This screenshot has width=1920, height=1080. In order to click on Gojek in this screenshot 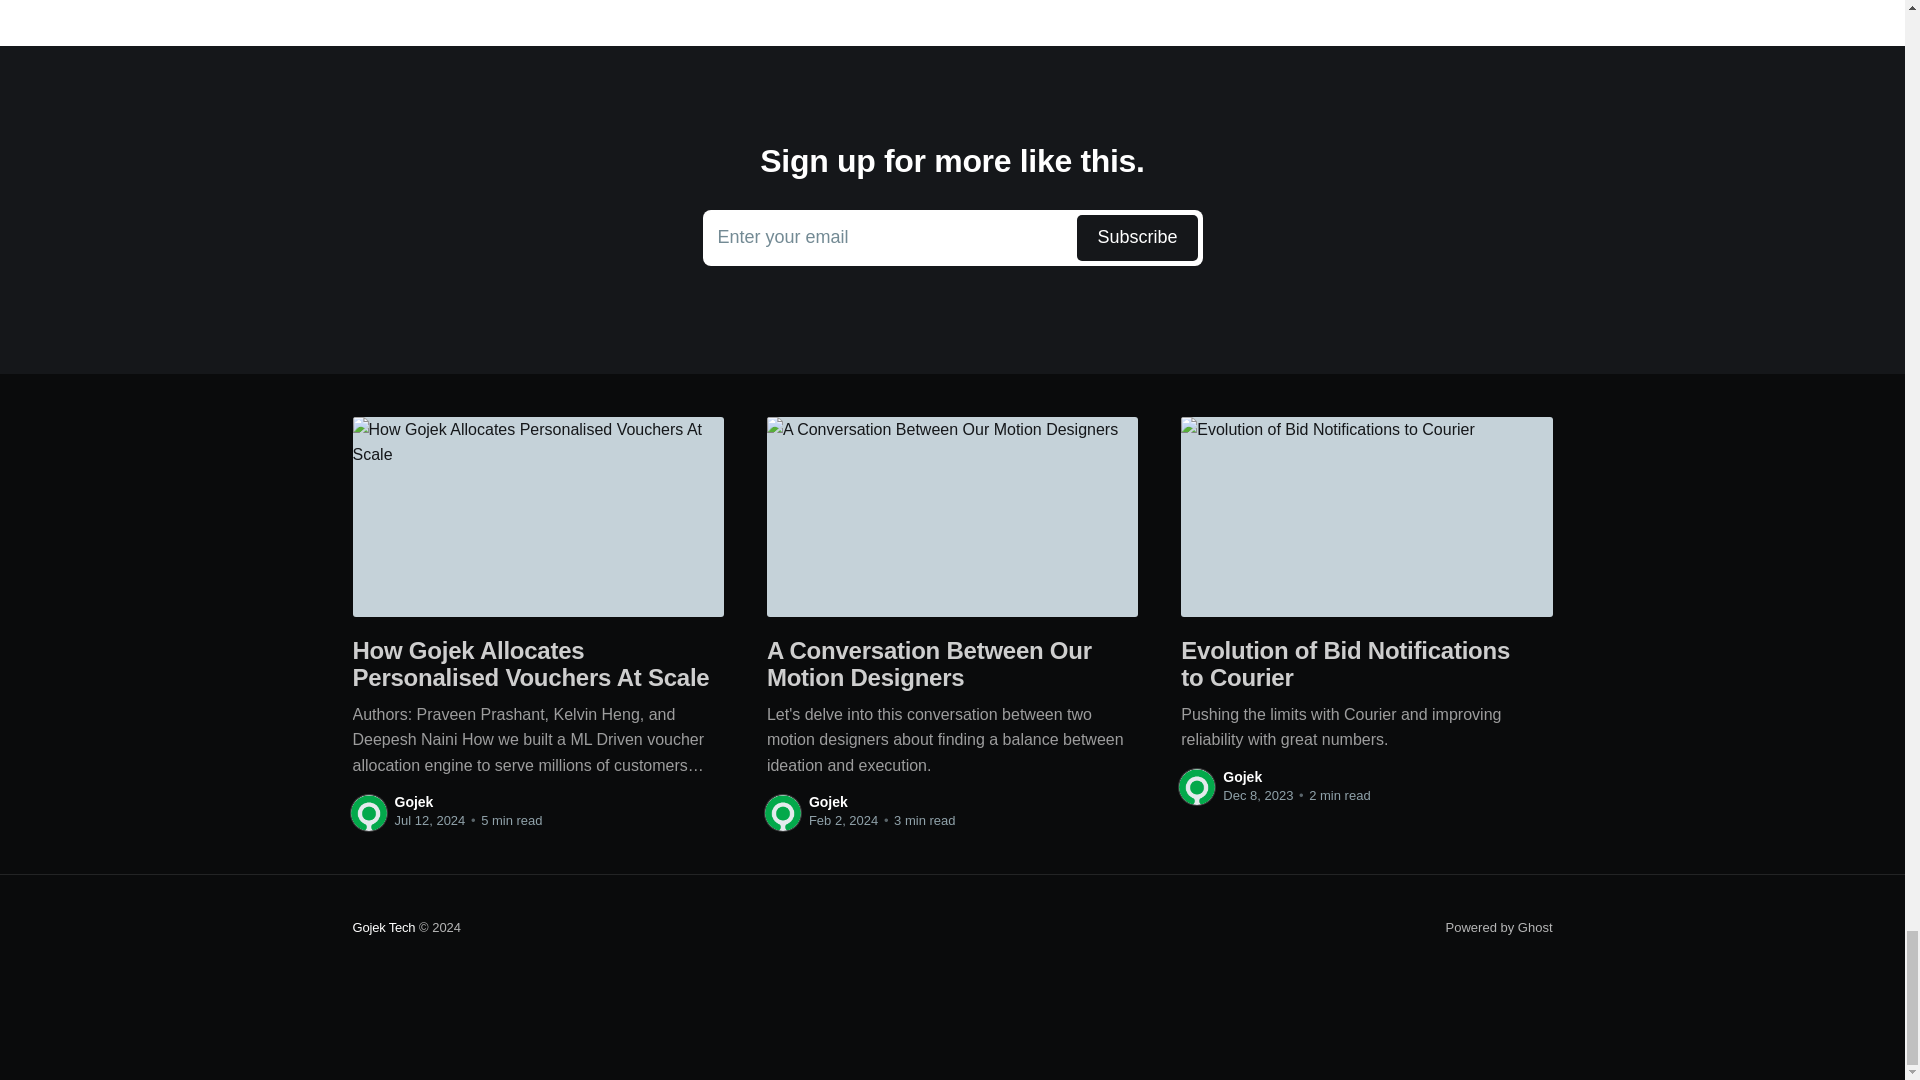, I will do `click(1499, 928)`.